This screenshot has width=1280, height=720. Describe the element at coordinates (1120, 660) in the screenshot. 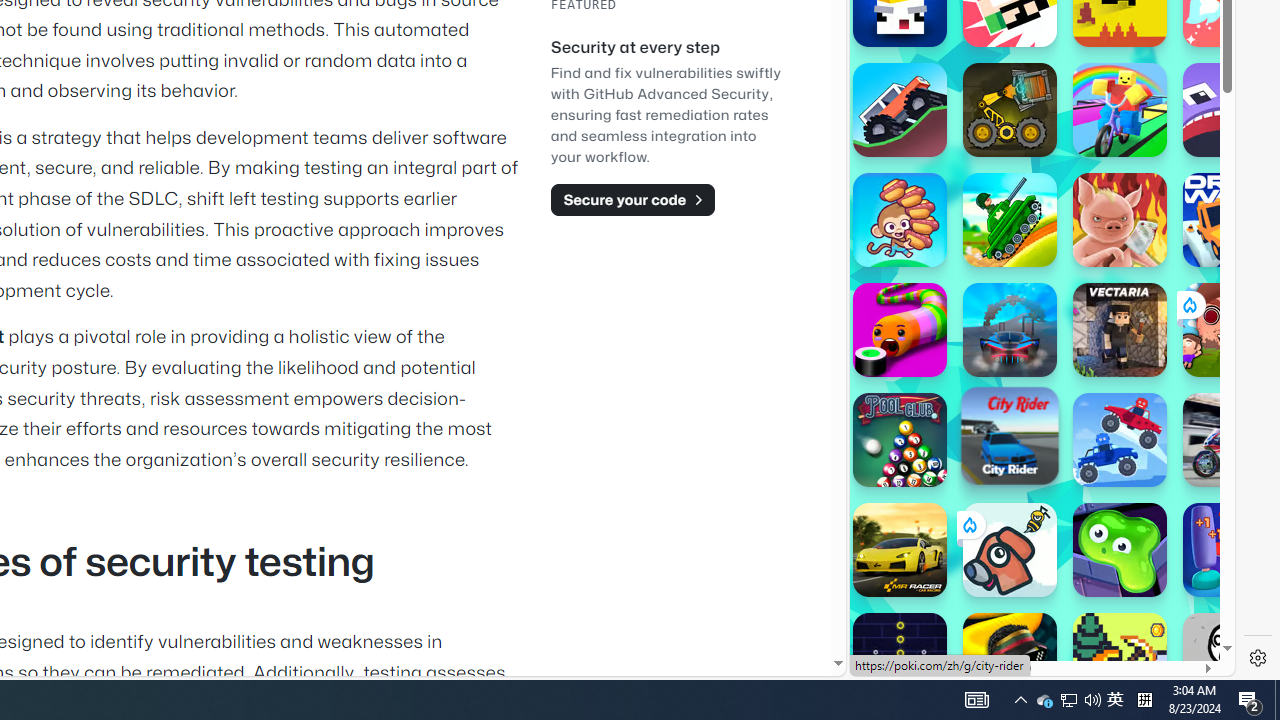

I see `Island Odyssey: Return of the Sea` at that location.